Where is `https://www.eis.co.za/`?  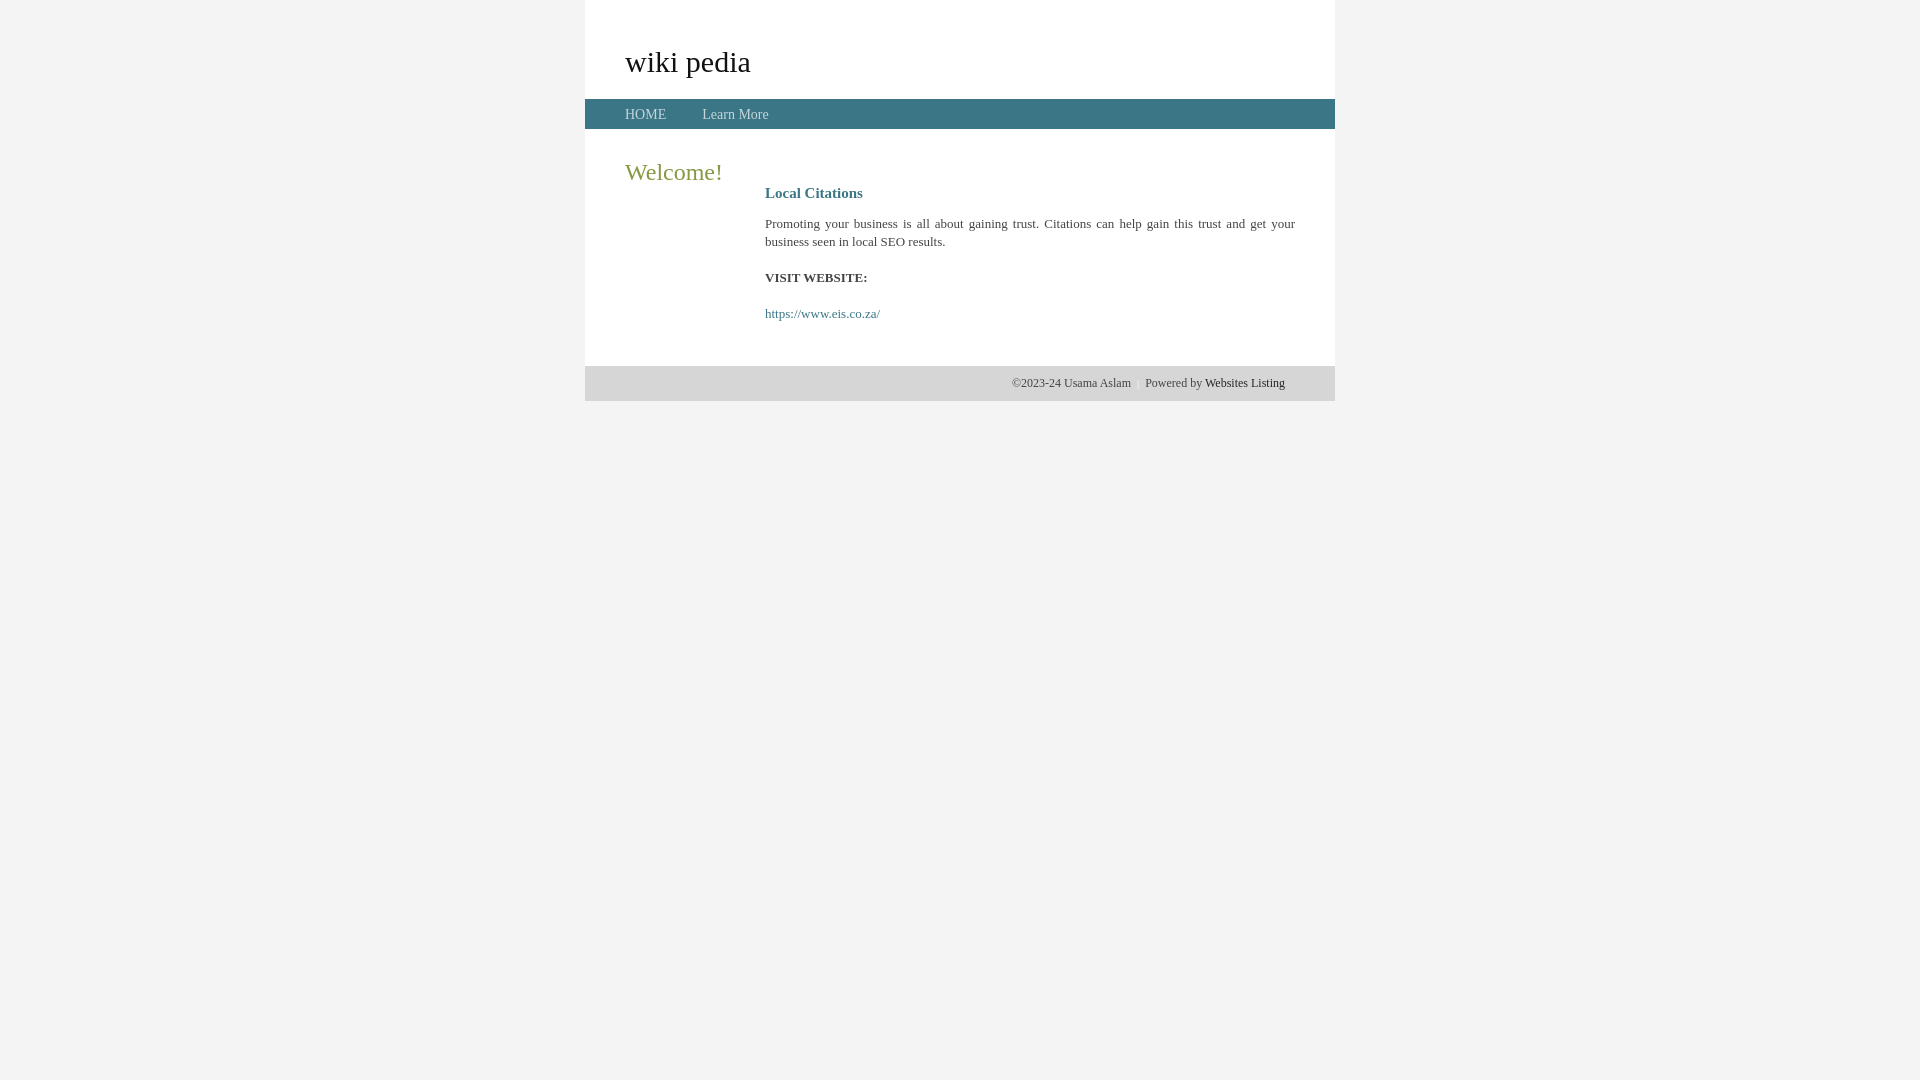 https://www.eis.co.za/ is located at coordinates (822, 314).